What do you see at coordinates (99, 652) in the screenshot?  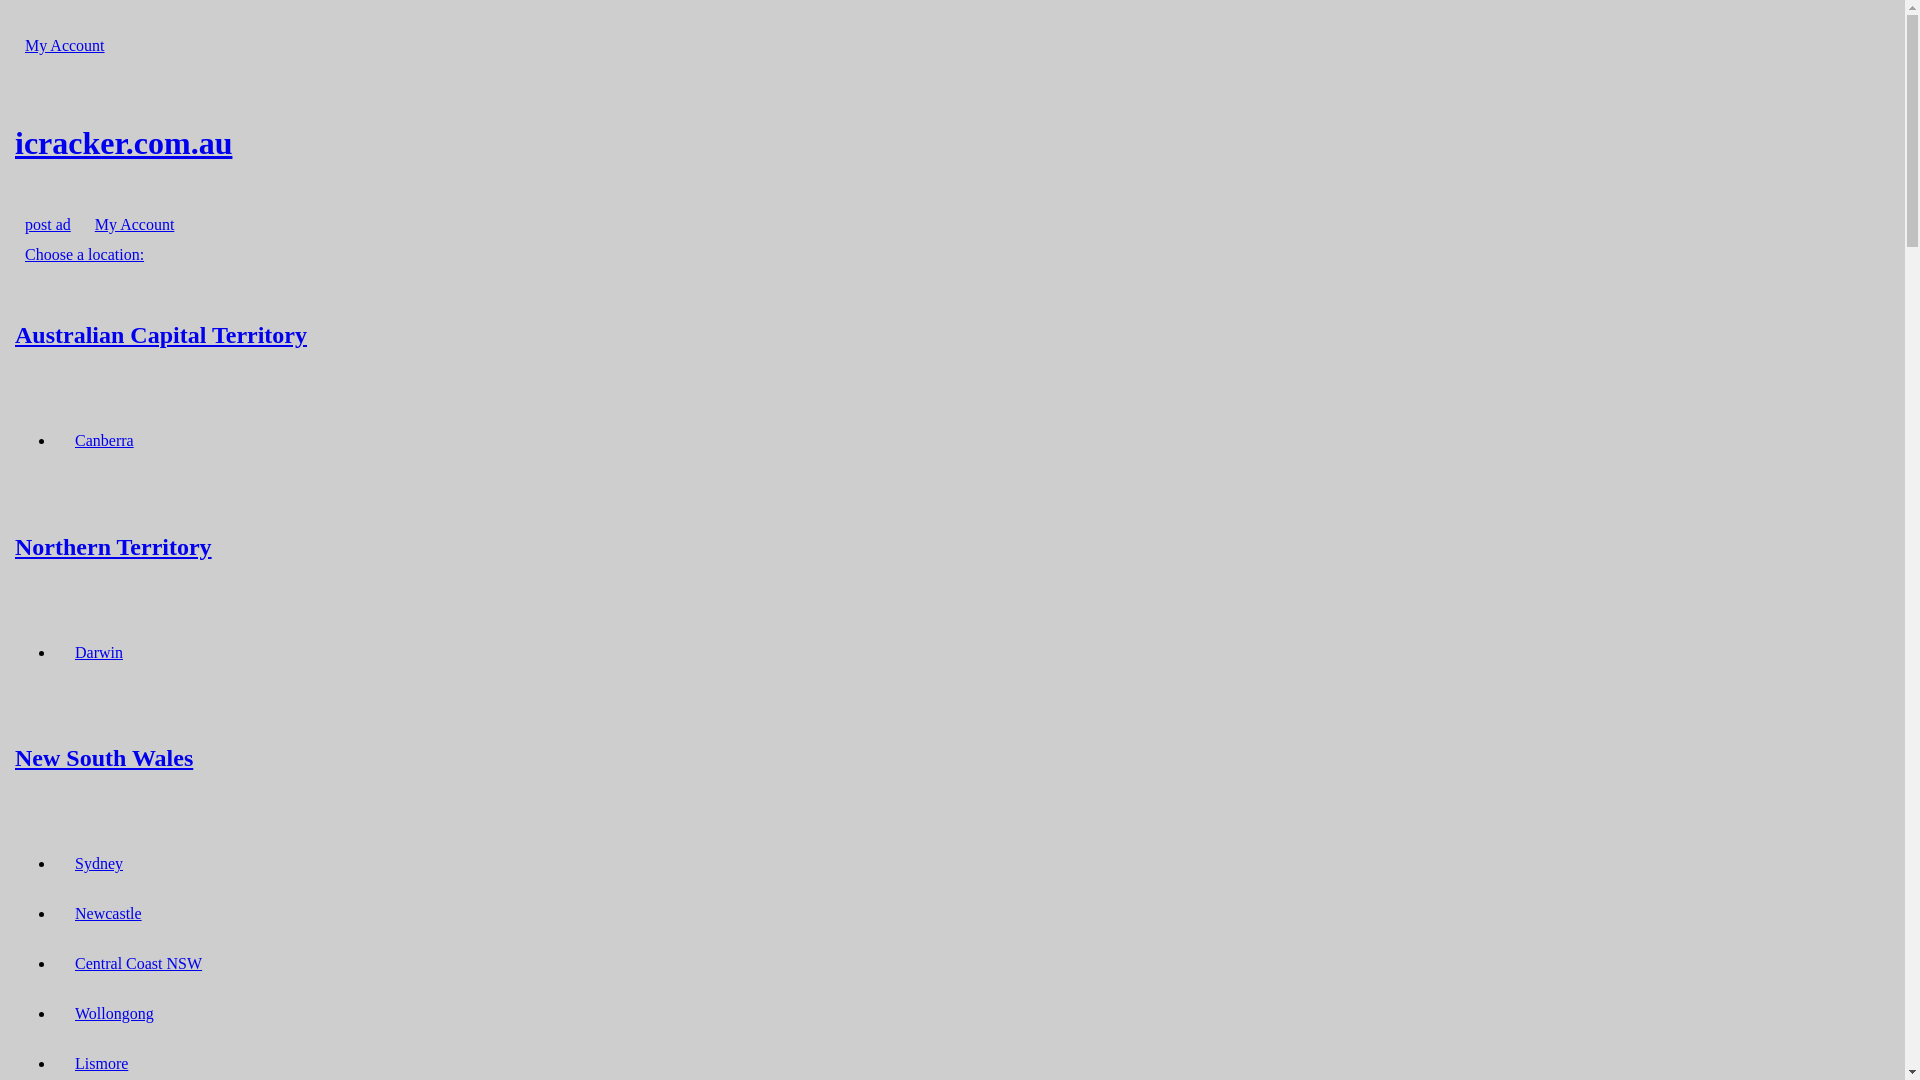 I see `Darwin` at bounding box center [99, 652].